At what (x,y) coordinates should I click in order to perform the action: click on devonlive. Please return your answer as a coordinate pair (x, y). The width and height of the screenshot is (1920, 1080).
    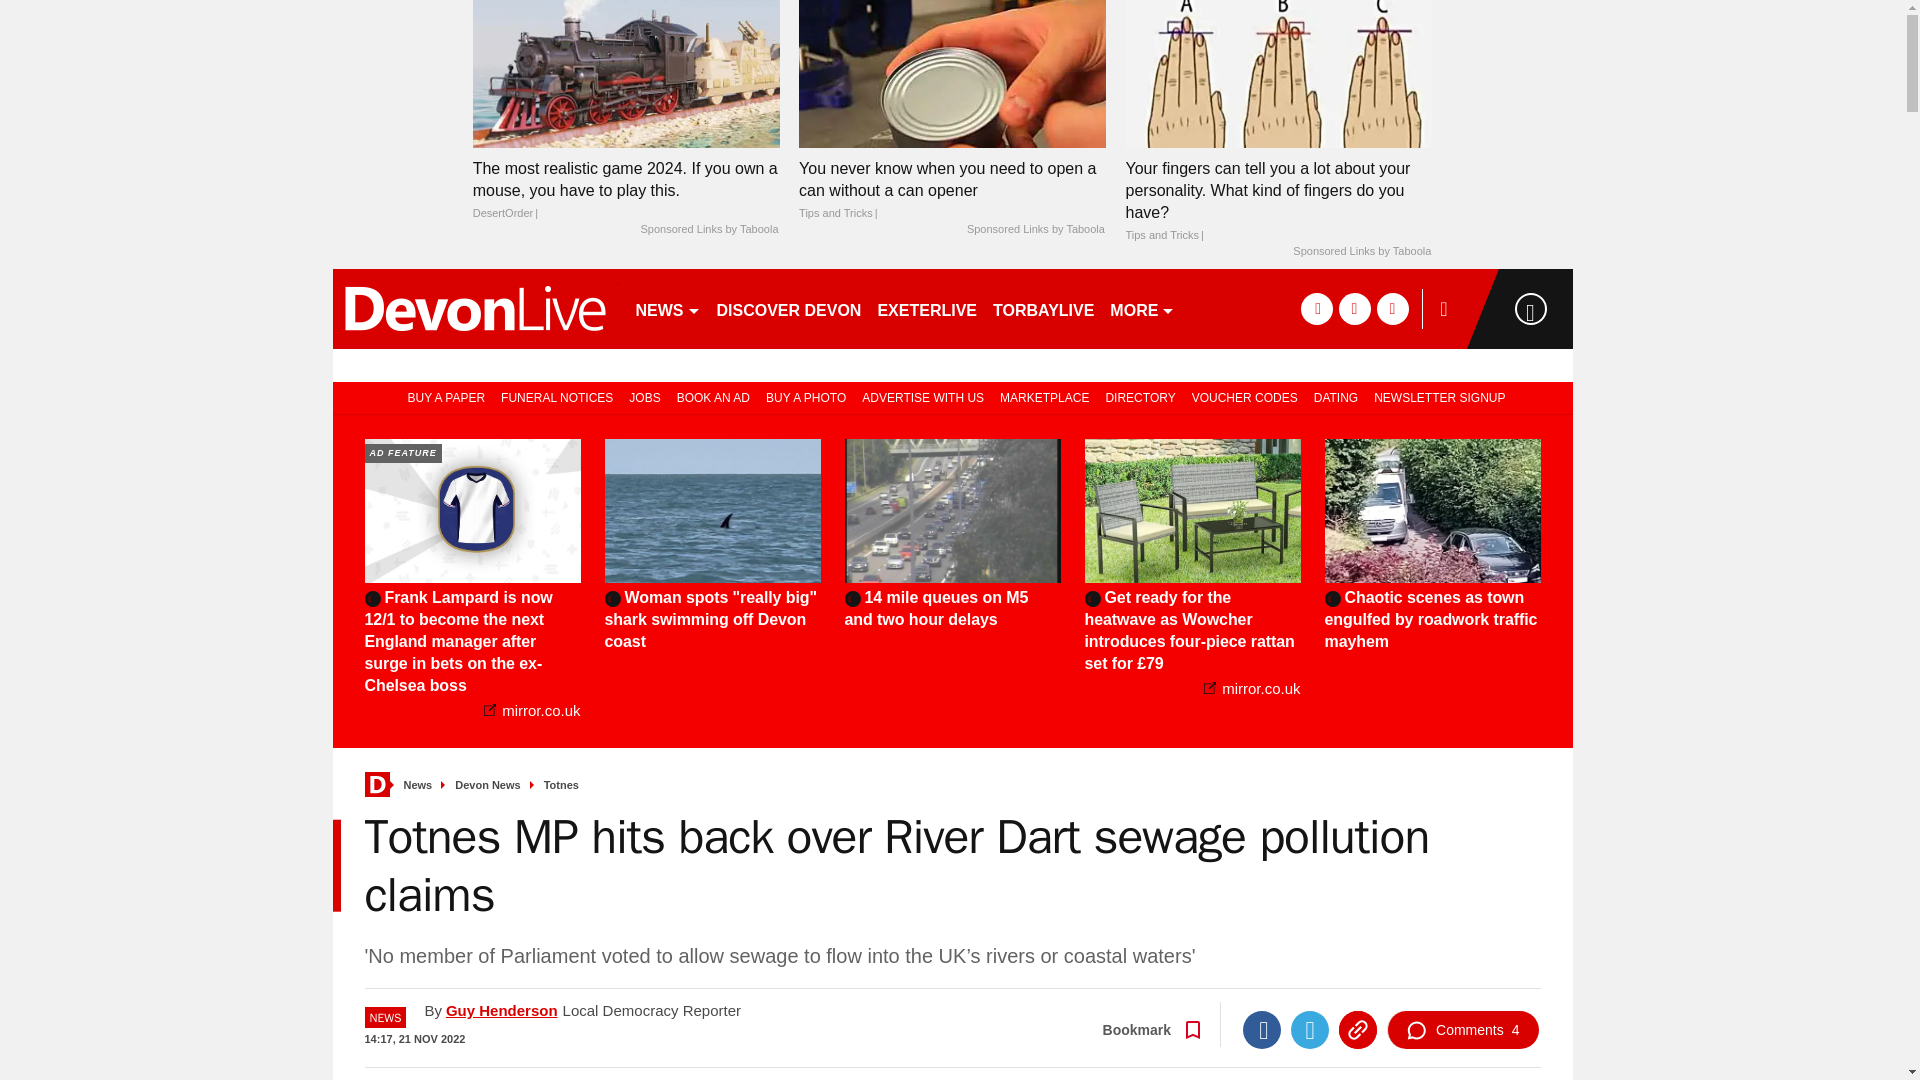
    Looking at the image, I should click on (474, 308).